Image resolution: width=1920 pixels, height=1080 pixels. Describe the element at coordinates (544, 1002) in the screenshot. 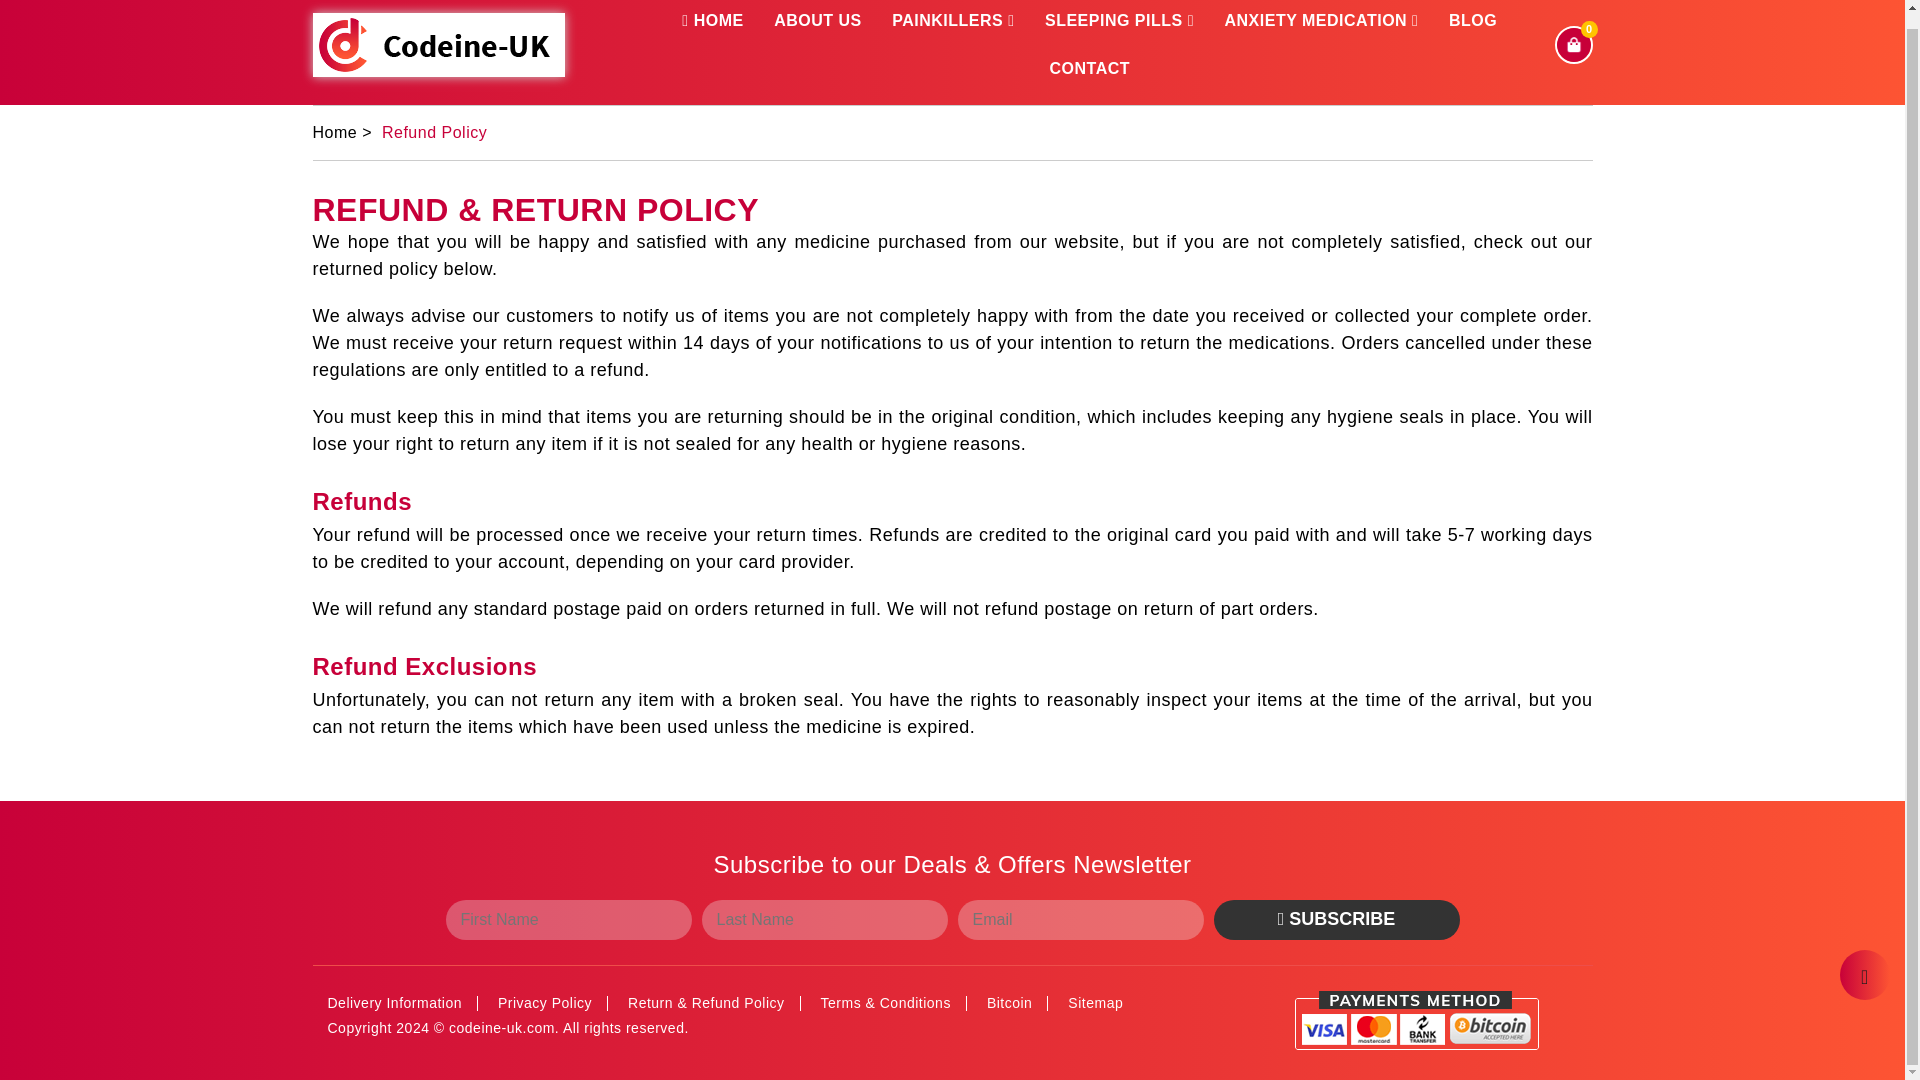

I see `Privacy Policy` at that location.